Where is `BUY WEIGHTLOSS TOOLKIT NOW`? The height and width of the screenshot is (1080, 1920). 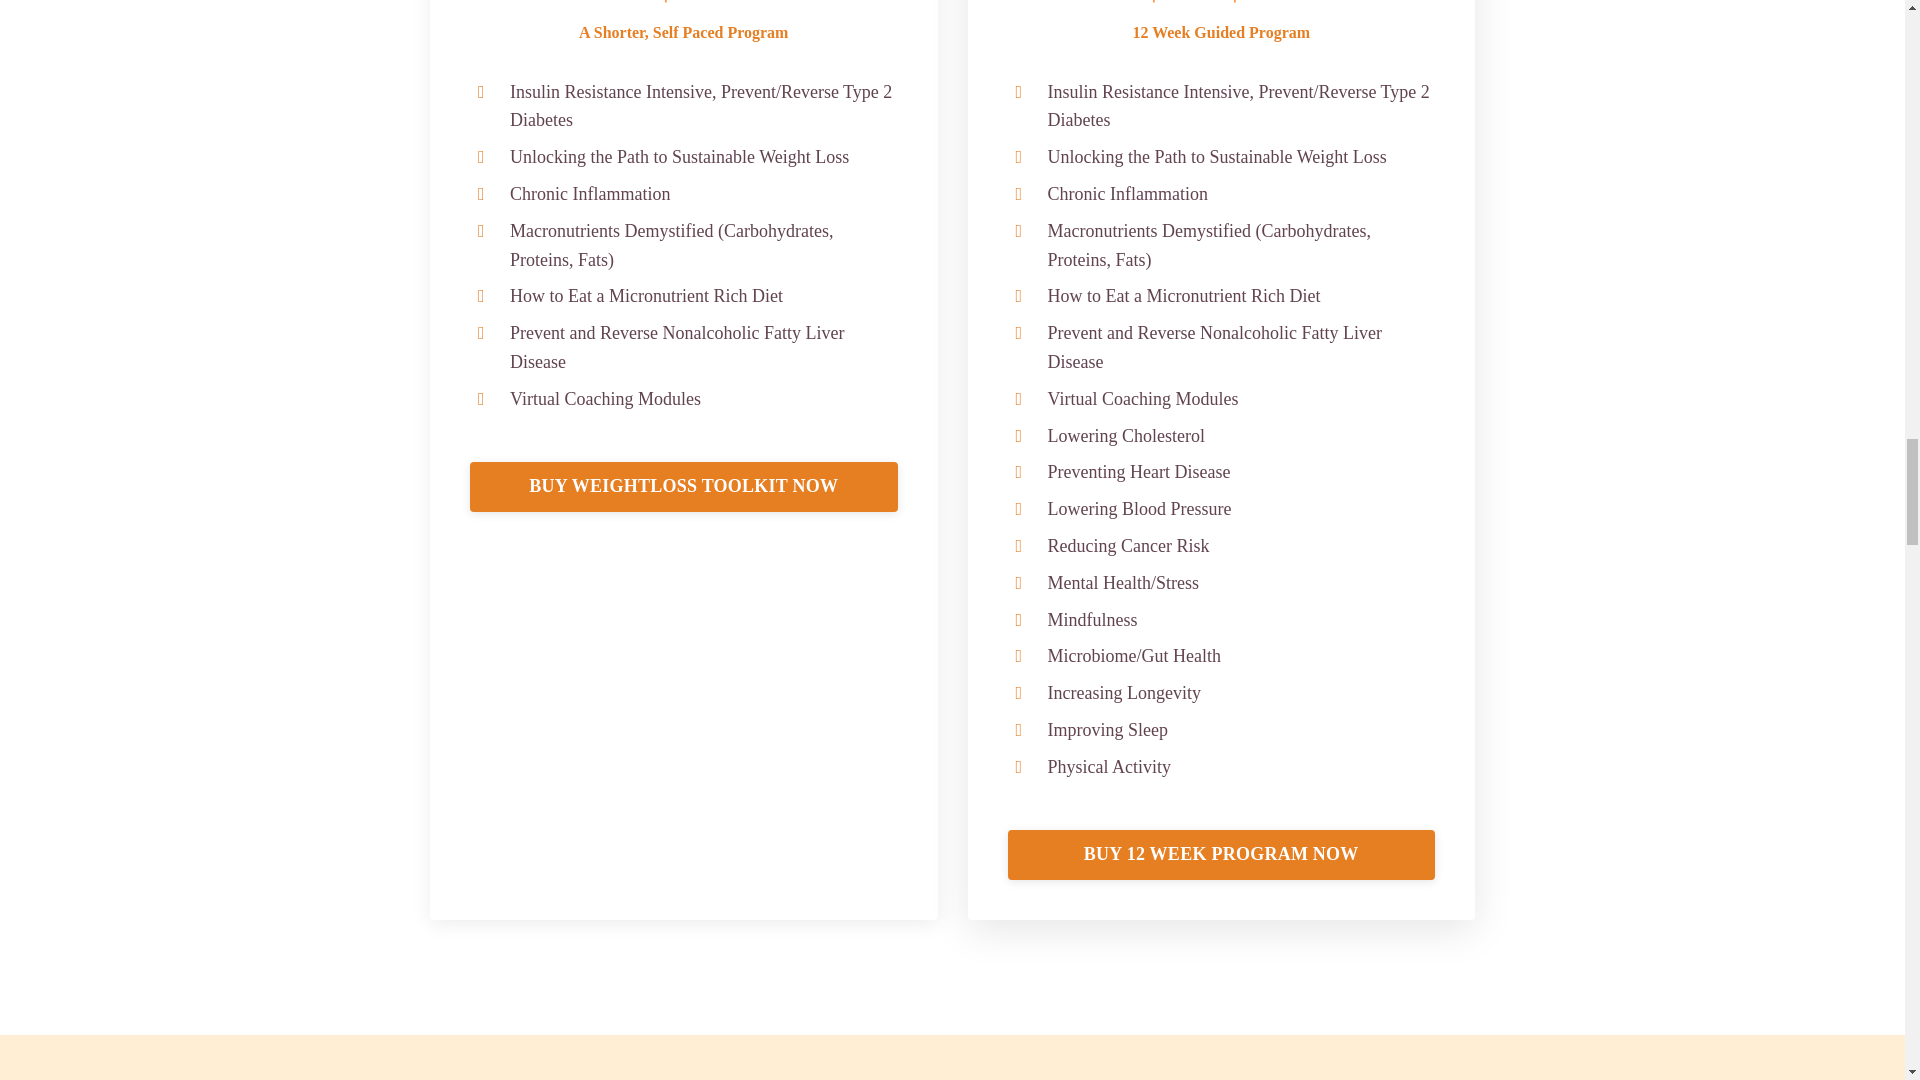 BUY WEIGHTLOSS TOOLKIT NOW is located at coordinates (684, 486).